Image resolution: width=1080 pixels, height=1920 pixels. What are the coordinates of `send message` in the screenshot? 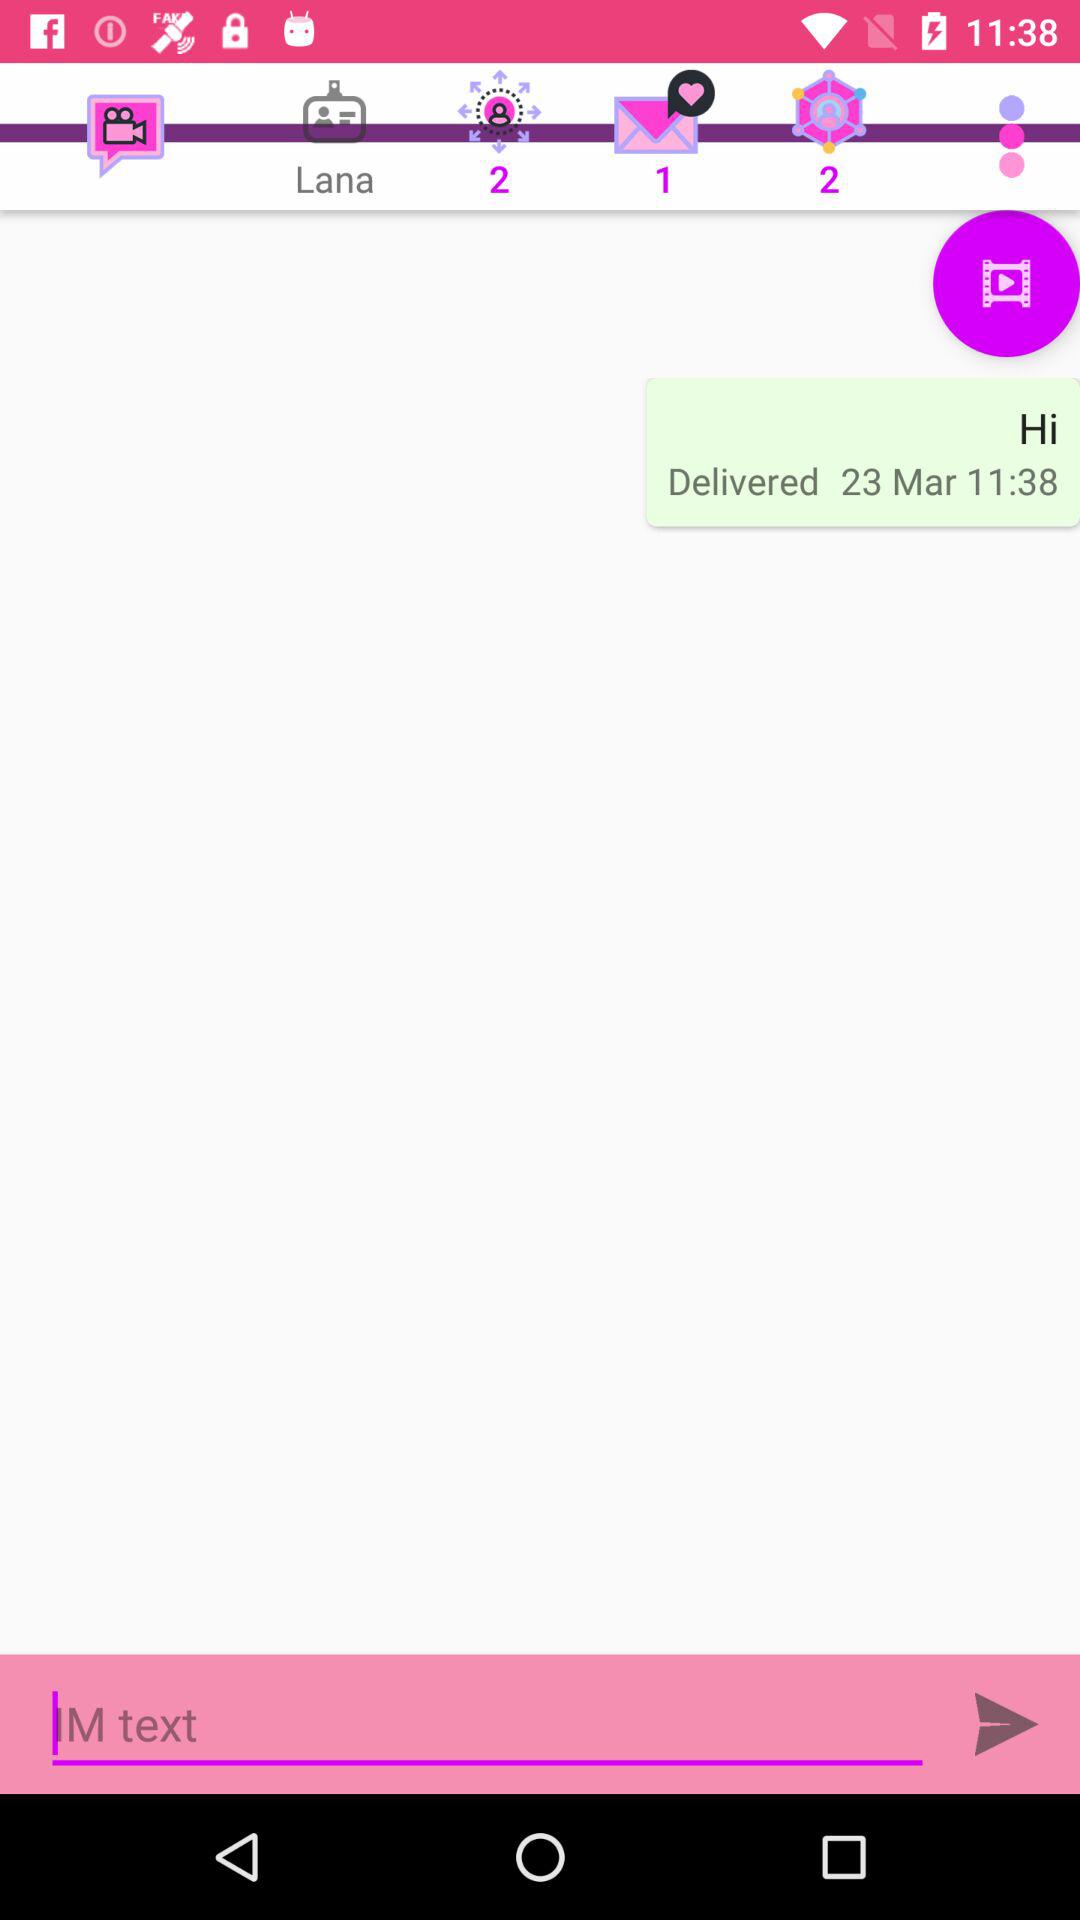 It's located at (1006, 1724).